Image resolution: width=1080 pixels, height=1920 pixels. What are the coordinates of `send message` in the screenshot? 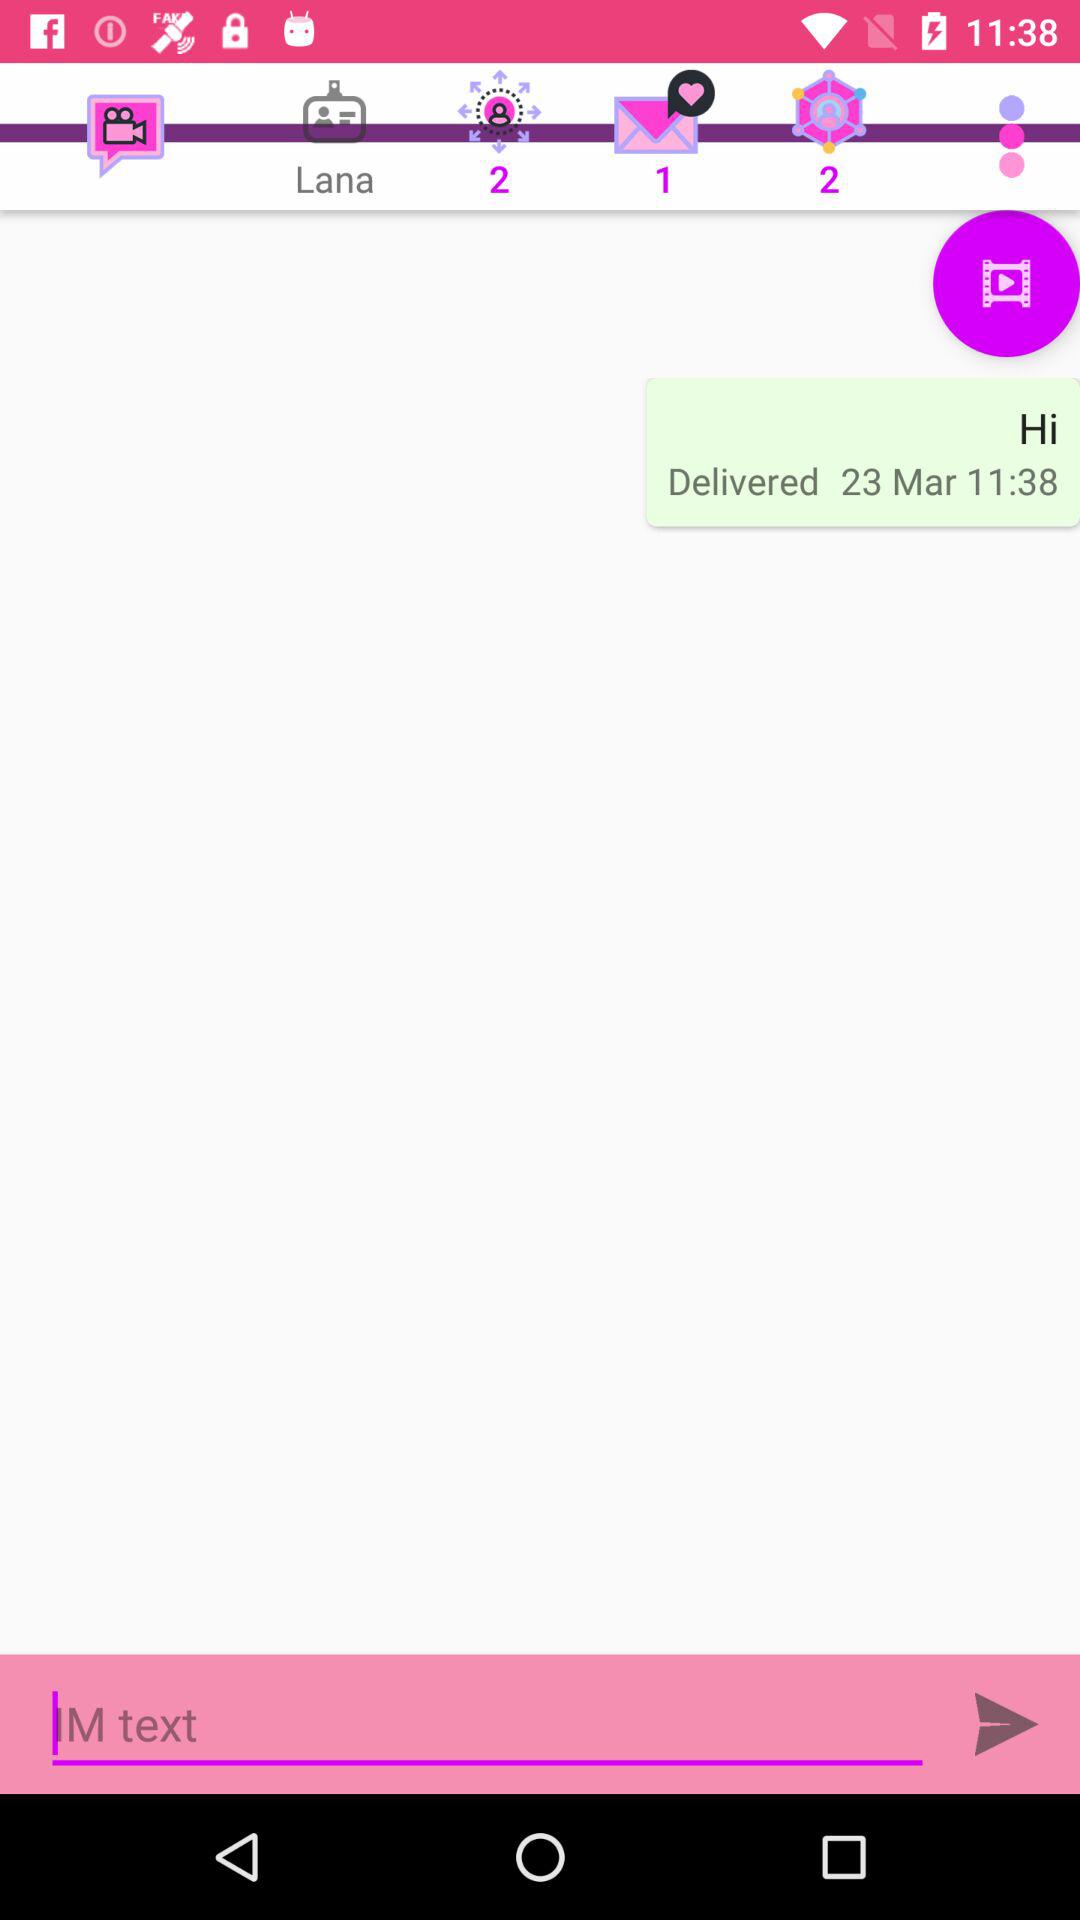 It's located at (1006, 1724).